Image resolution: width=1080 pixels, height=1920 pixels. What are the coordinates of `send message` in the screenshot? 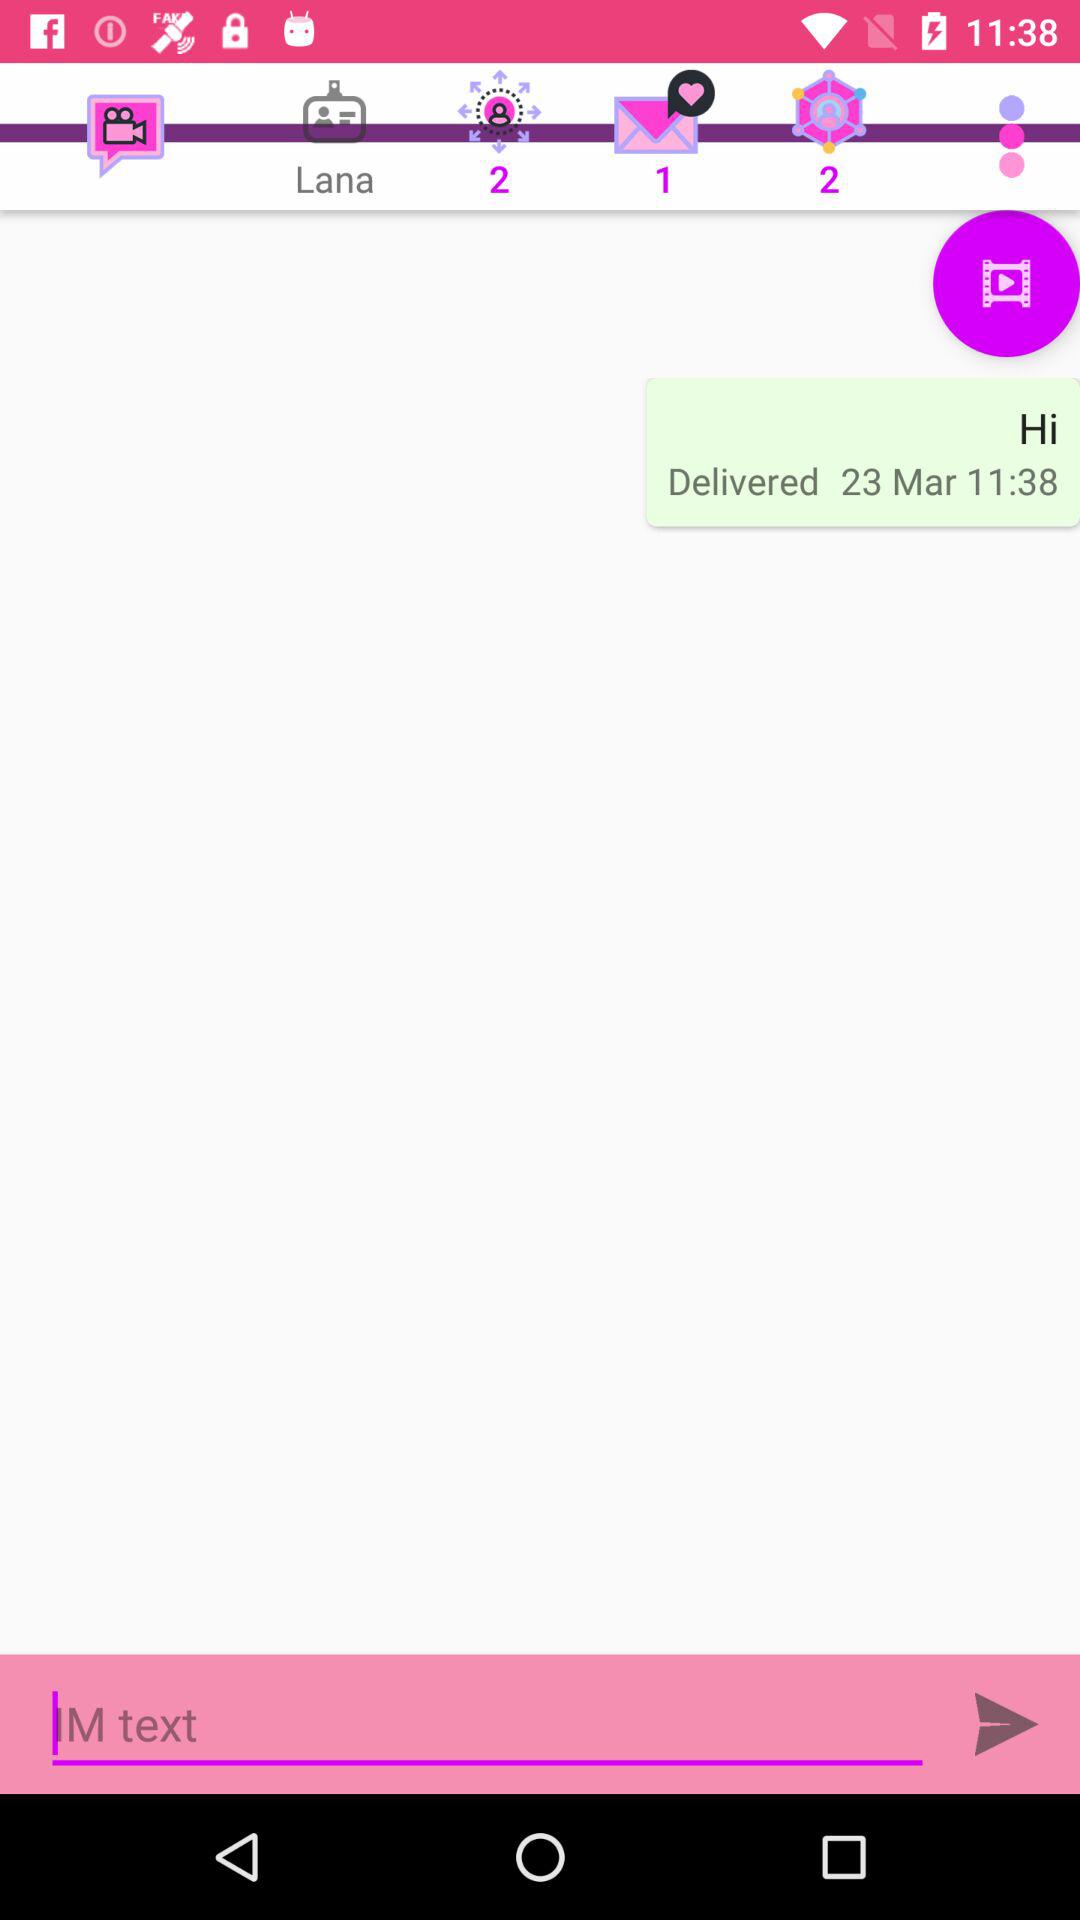 It's located at (1006, 1724).